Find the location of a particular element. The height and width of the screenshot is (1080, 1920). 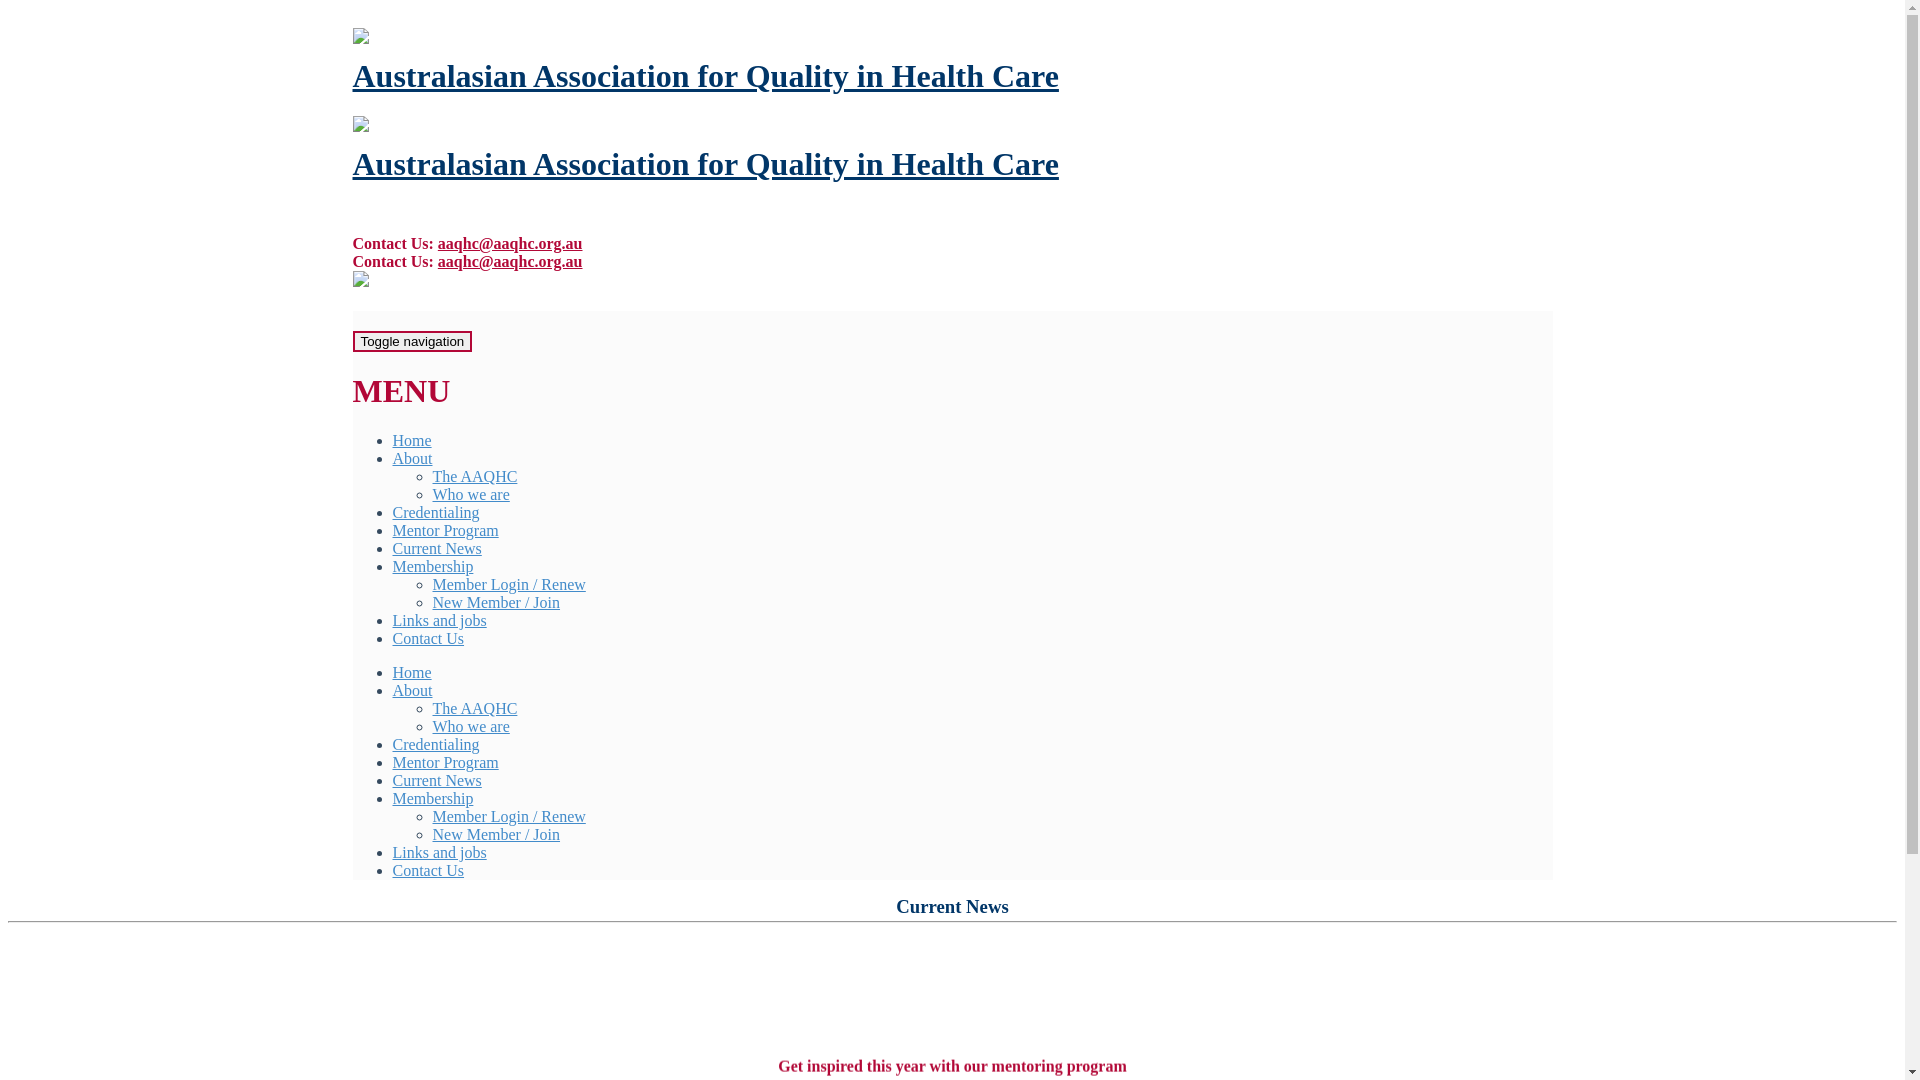

Home is located at coordinates (412, 672).